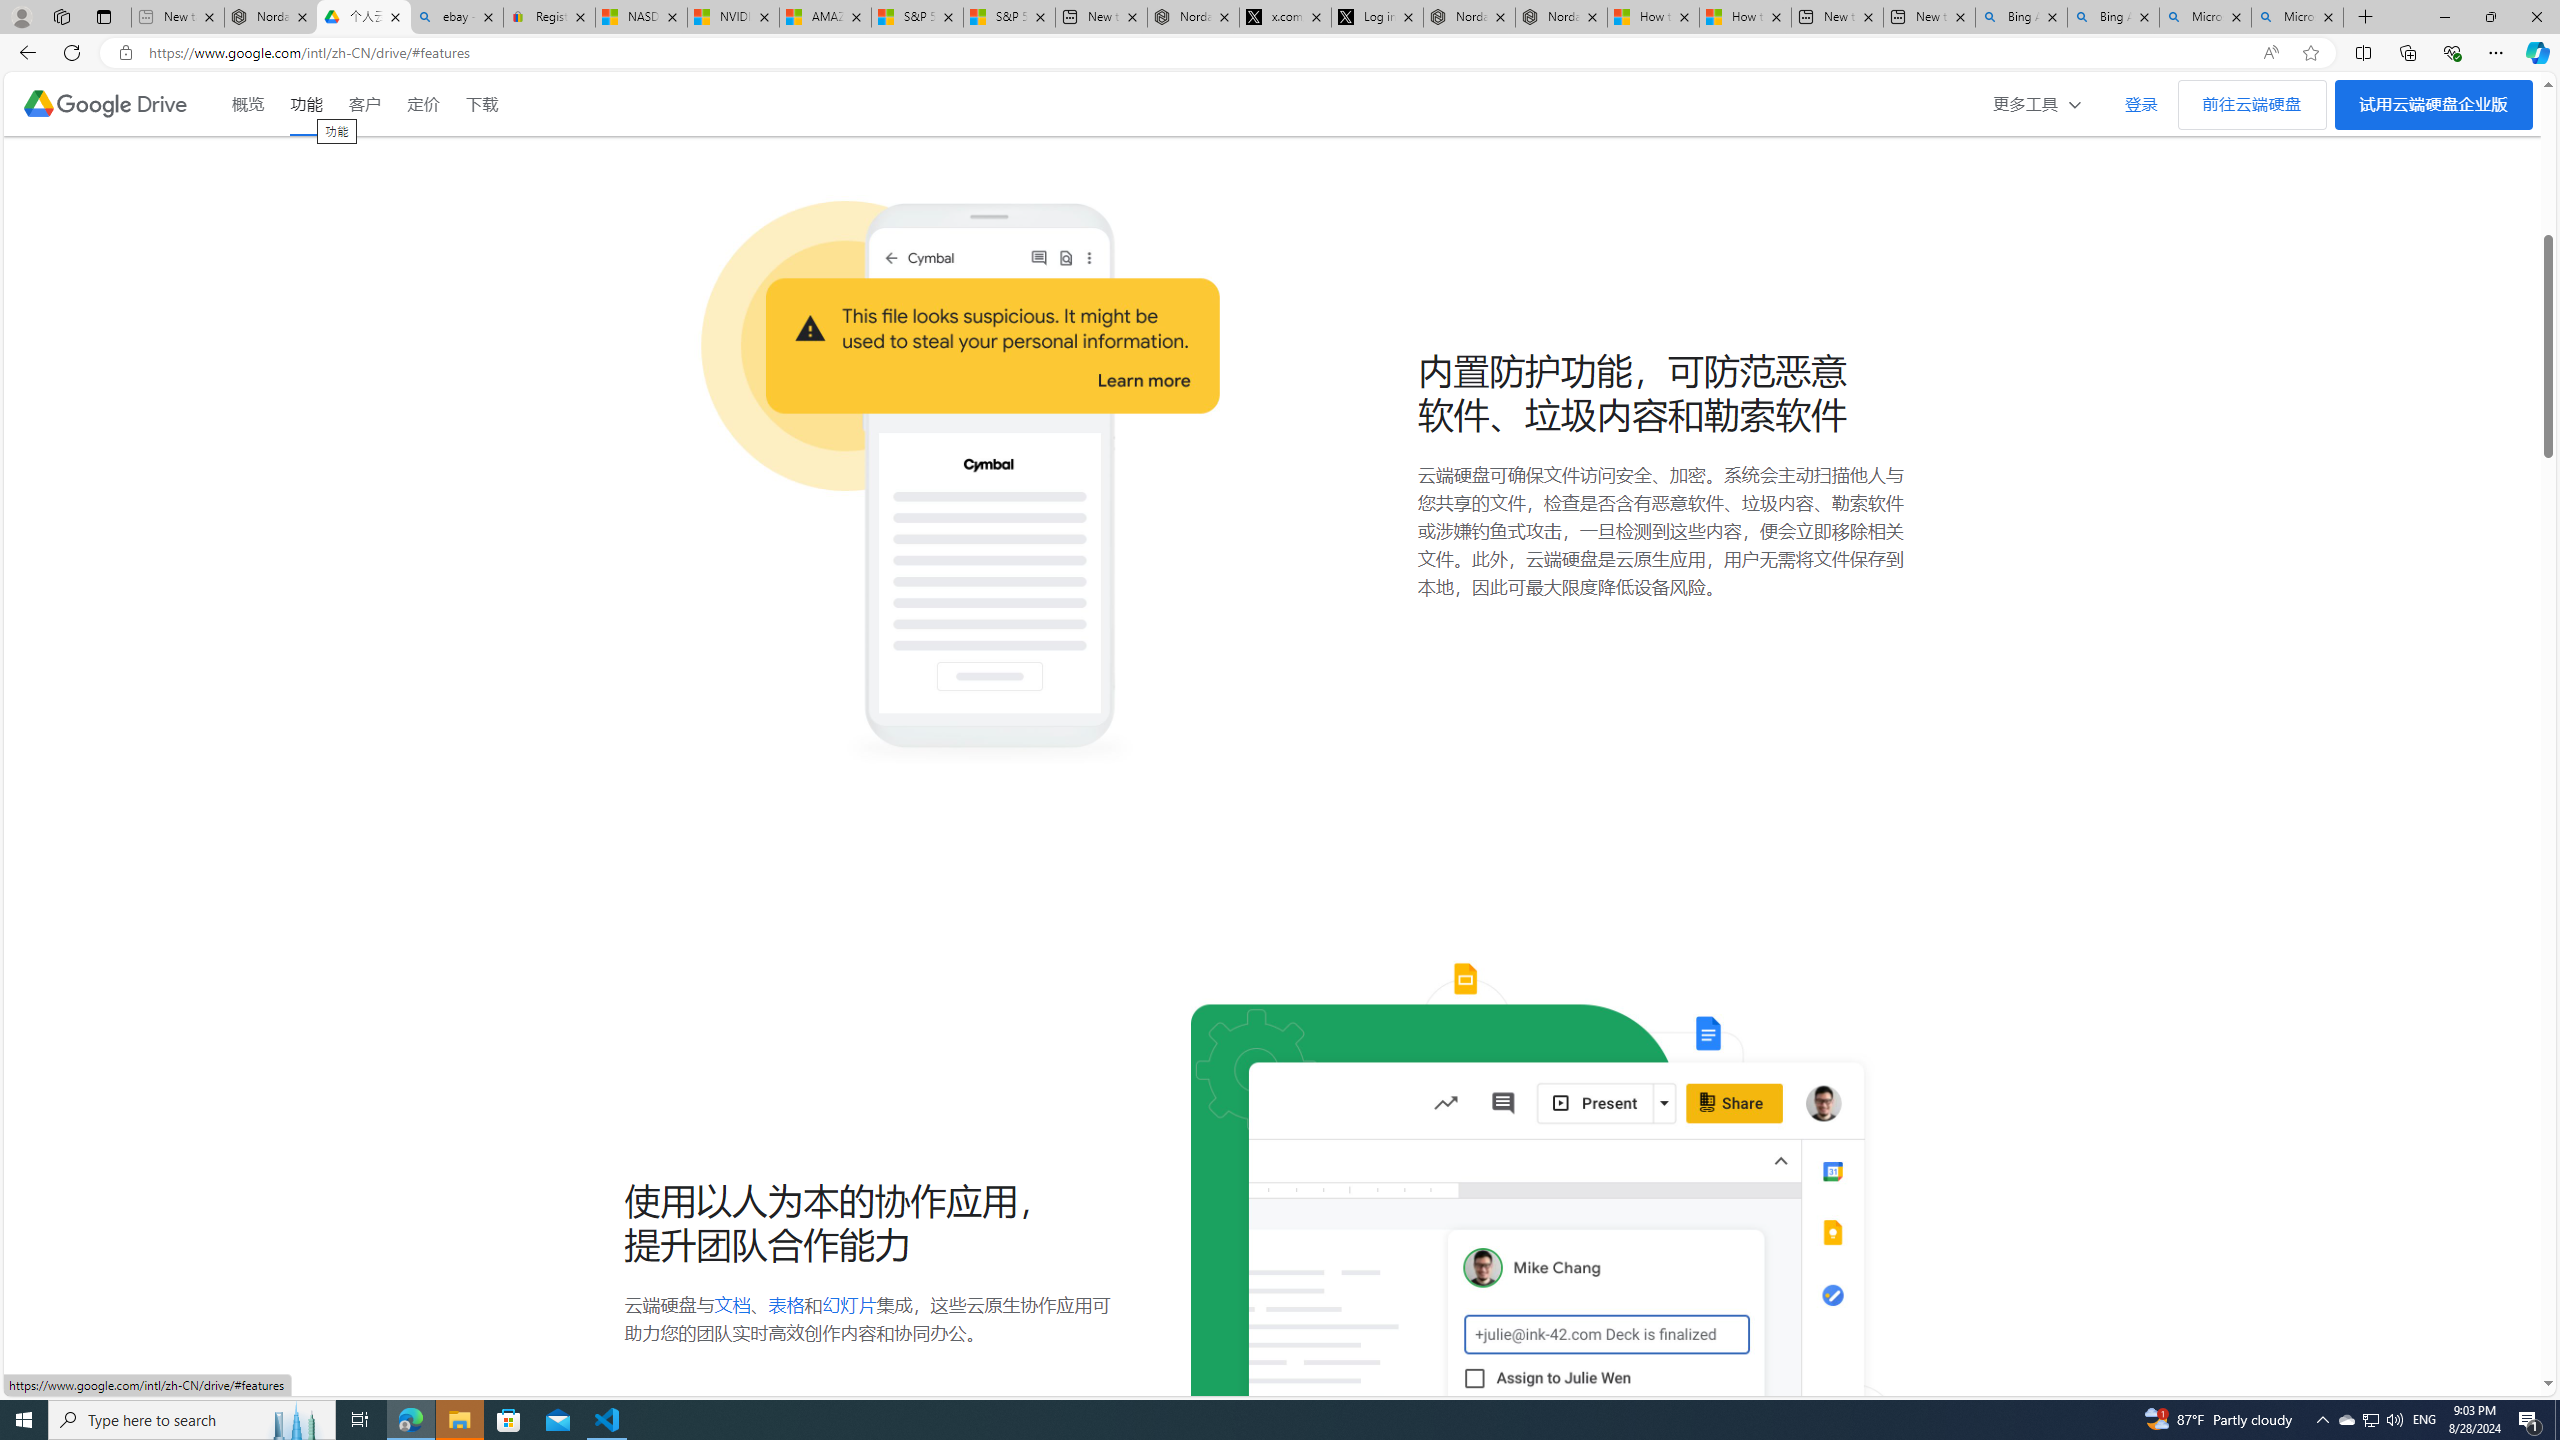  Describe the element at coordinates (1284, 17) in the screenshot. I see `x.com/NordaceOfficial` at that location.